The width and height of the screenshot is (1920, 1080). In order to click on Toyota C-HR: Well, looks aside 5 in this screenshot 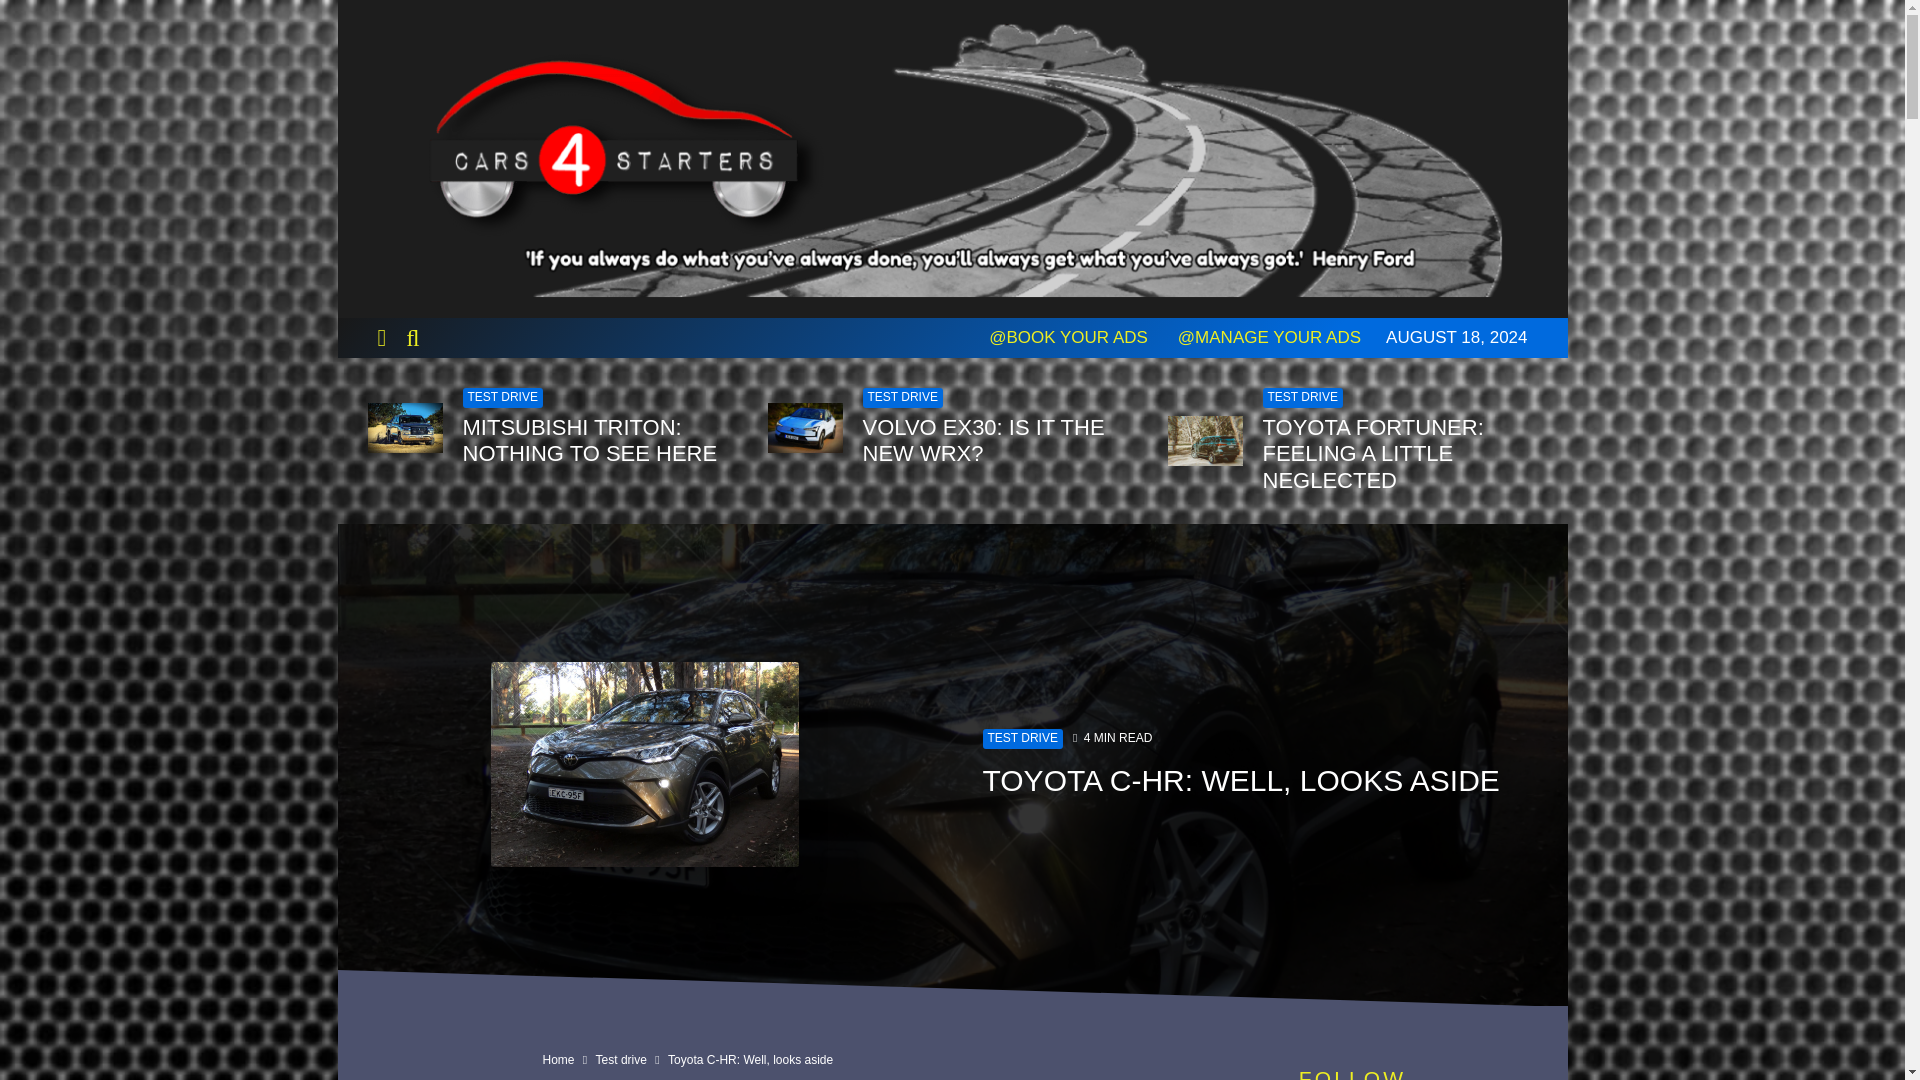, I will do `click(644, 764)`.